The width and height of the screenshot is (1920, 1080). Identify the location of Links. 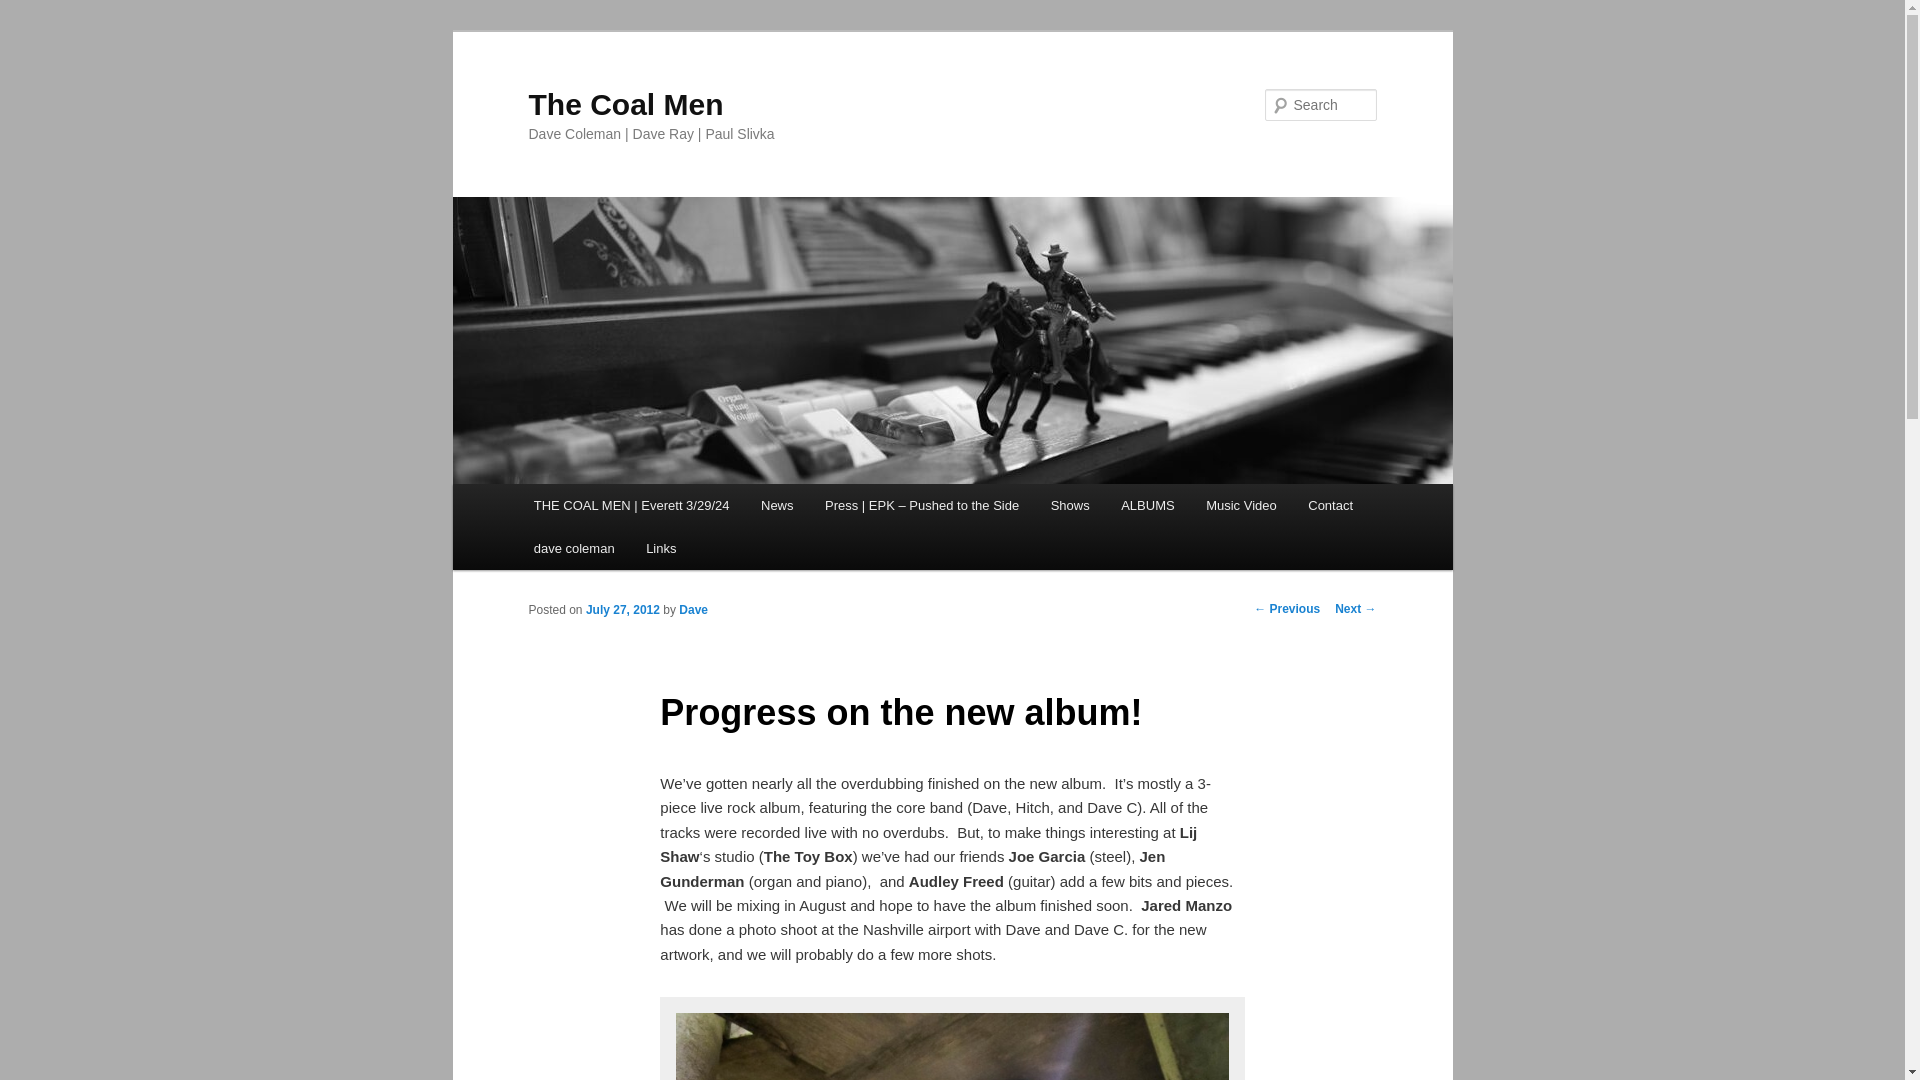
(660, 548).